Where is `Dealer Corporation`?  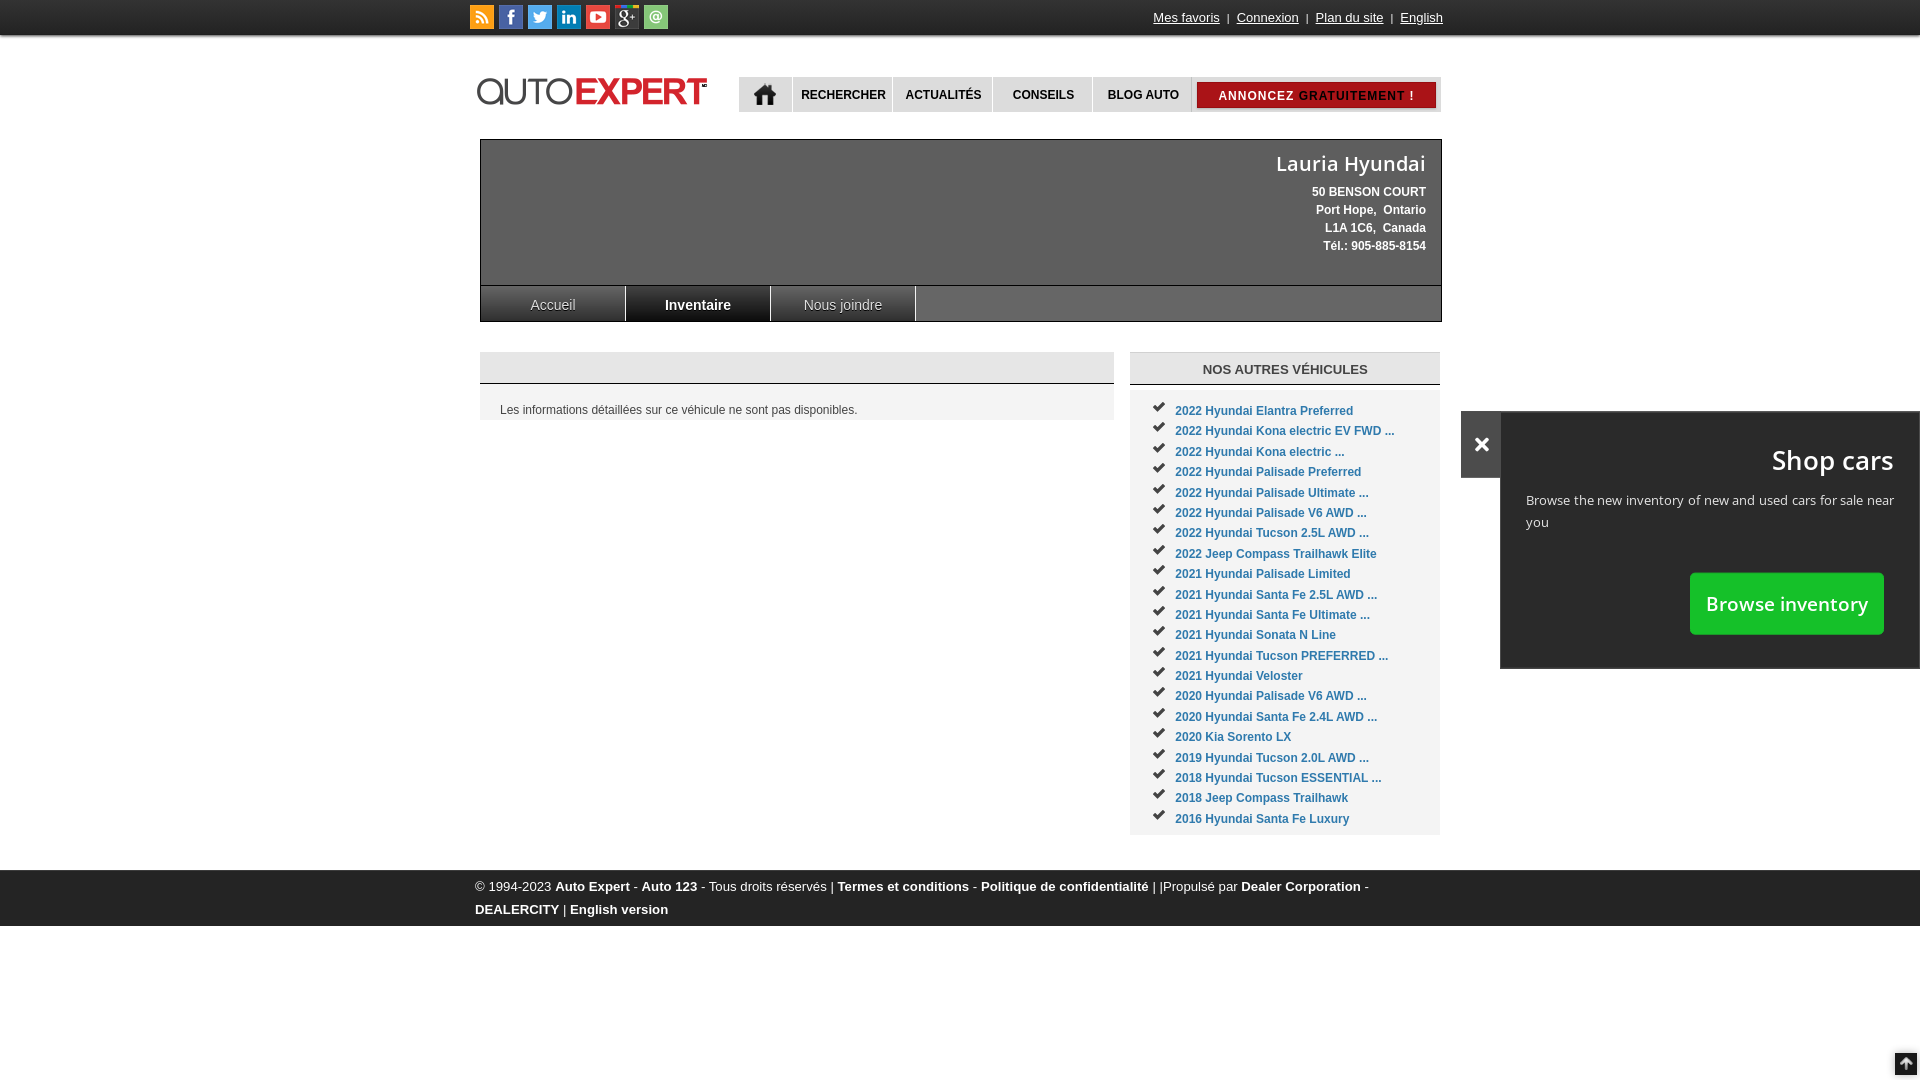 Dealer Corporation is located at coordinates (1300, 886).